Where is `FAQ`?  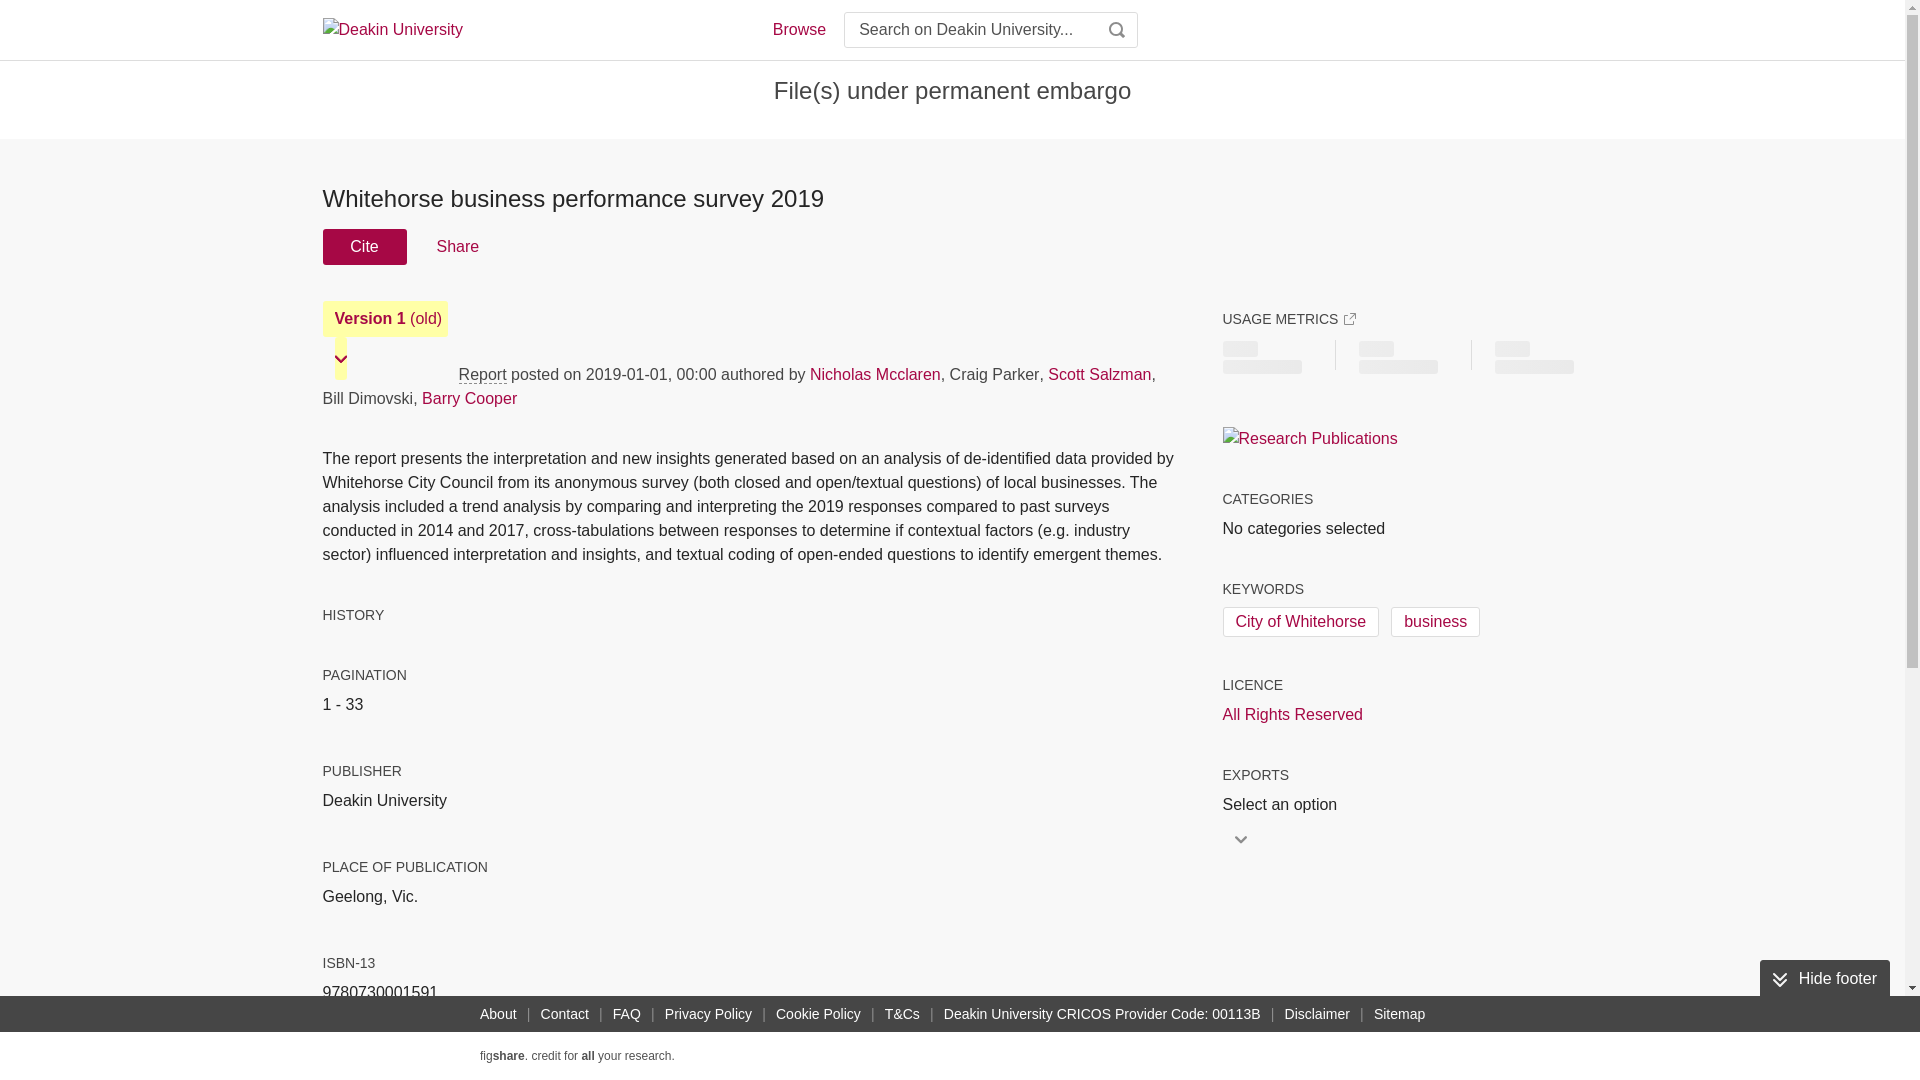
FAQ is located at coordinates (626, 1014).